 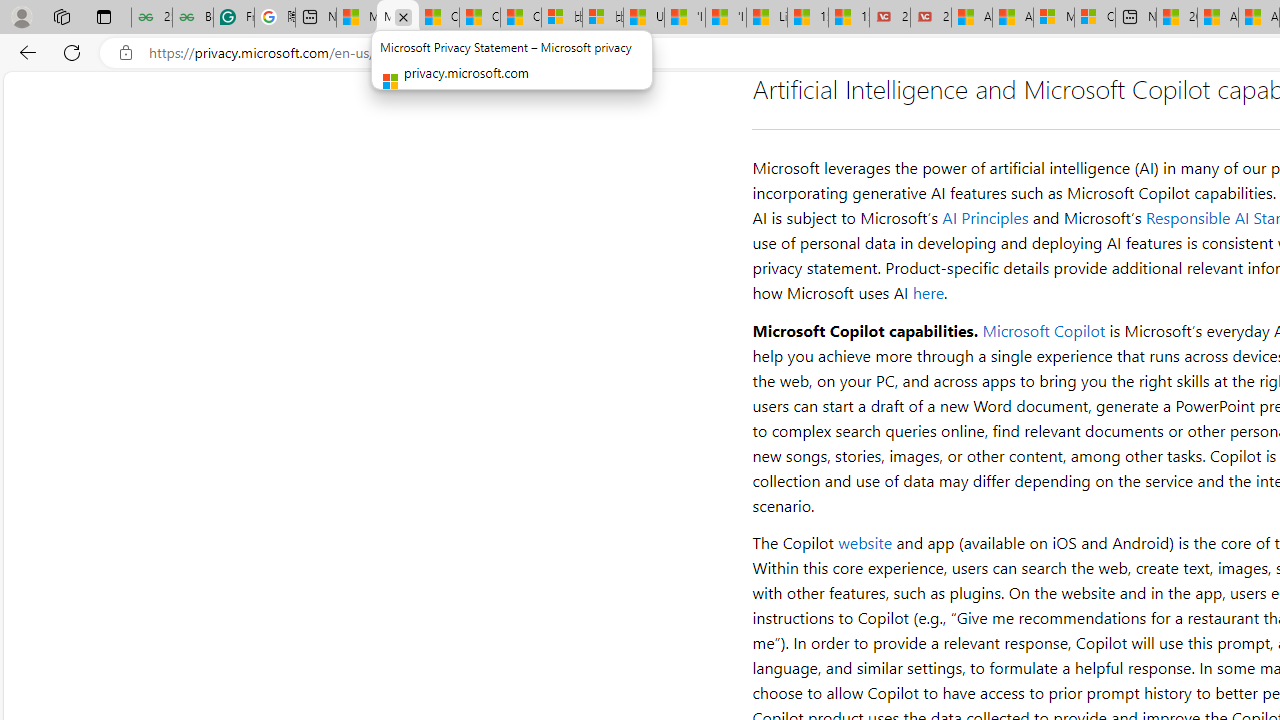 What do you see at coordinates (928, 292) in the screenshot?
I see `here` at bounding box center [928, 292].